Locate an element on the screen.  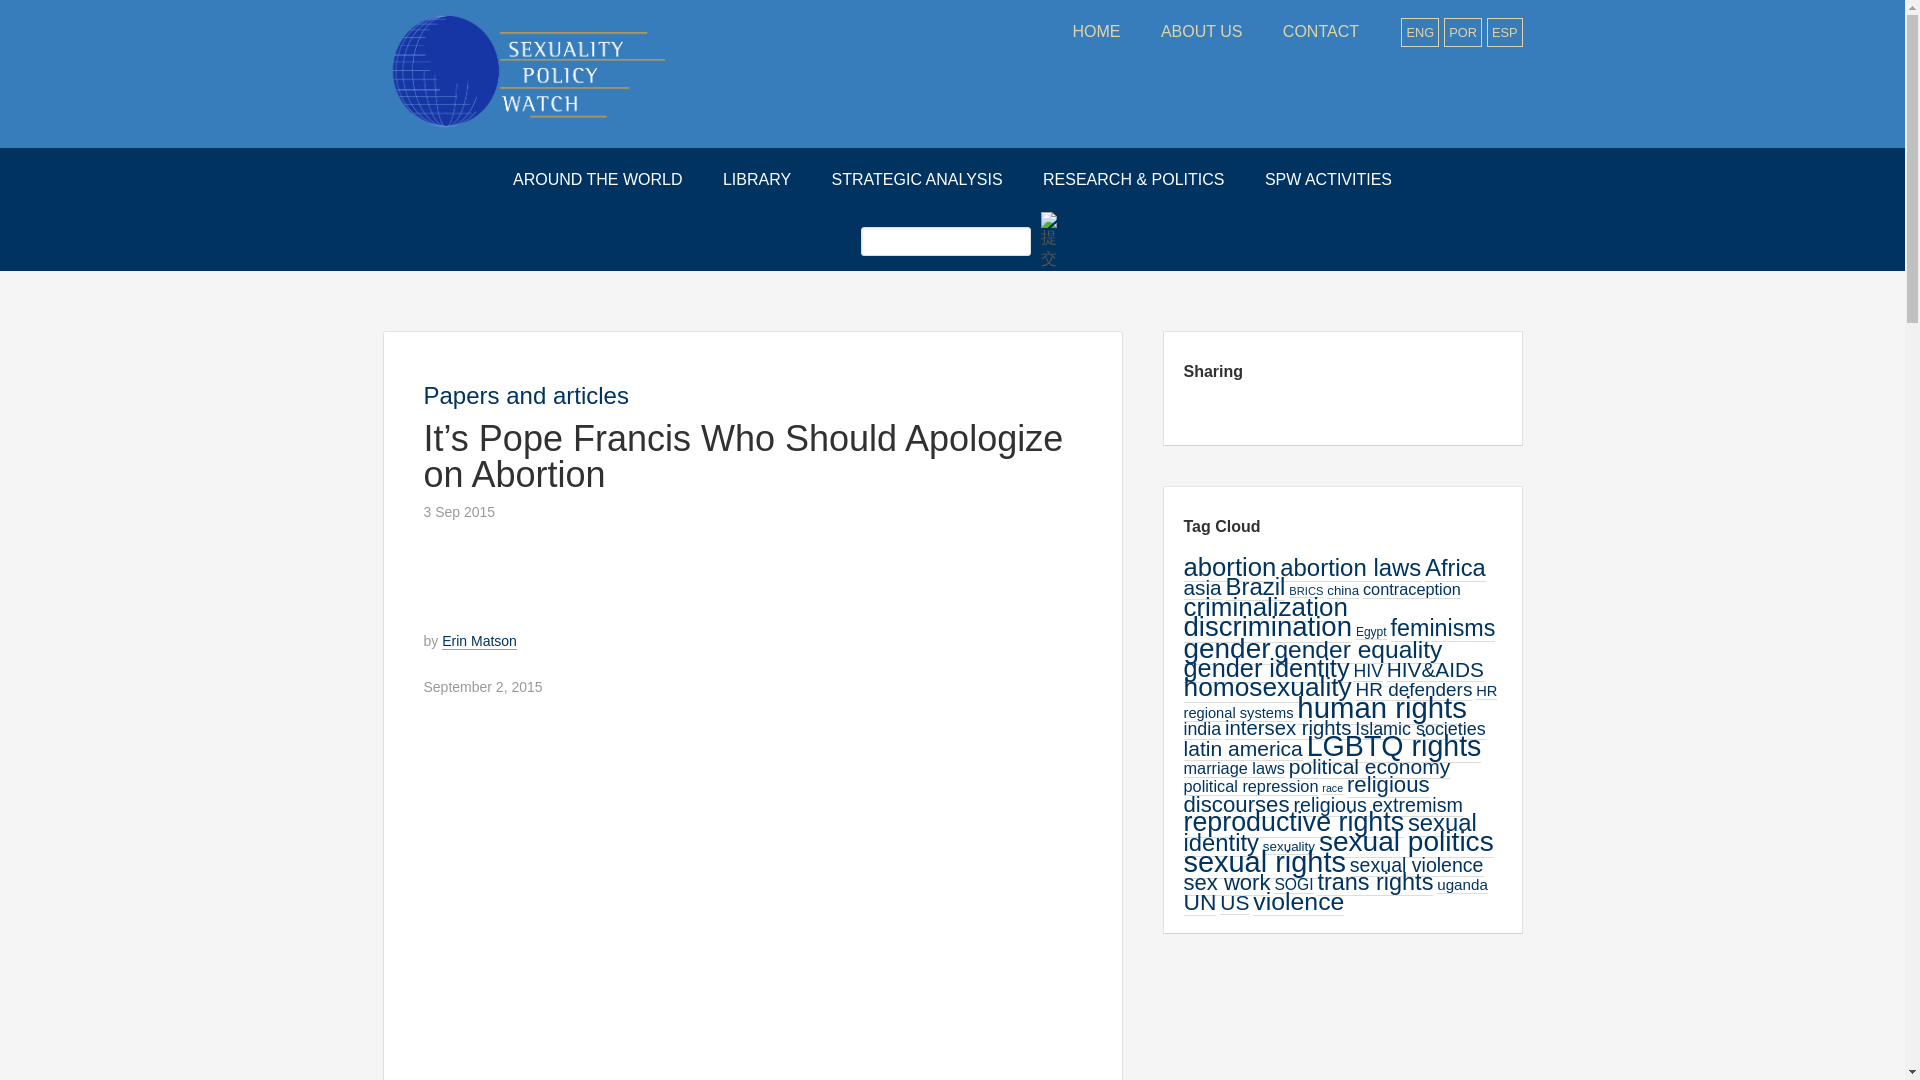
Papers and articles is located at coordinates (526, 396).